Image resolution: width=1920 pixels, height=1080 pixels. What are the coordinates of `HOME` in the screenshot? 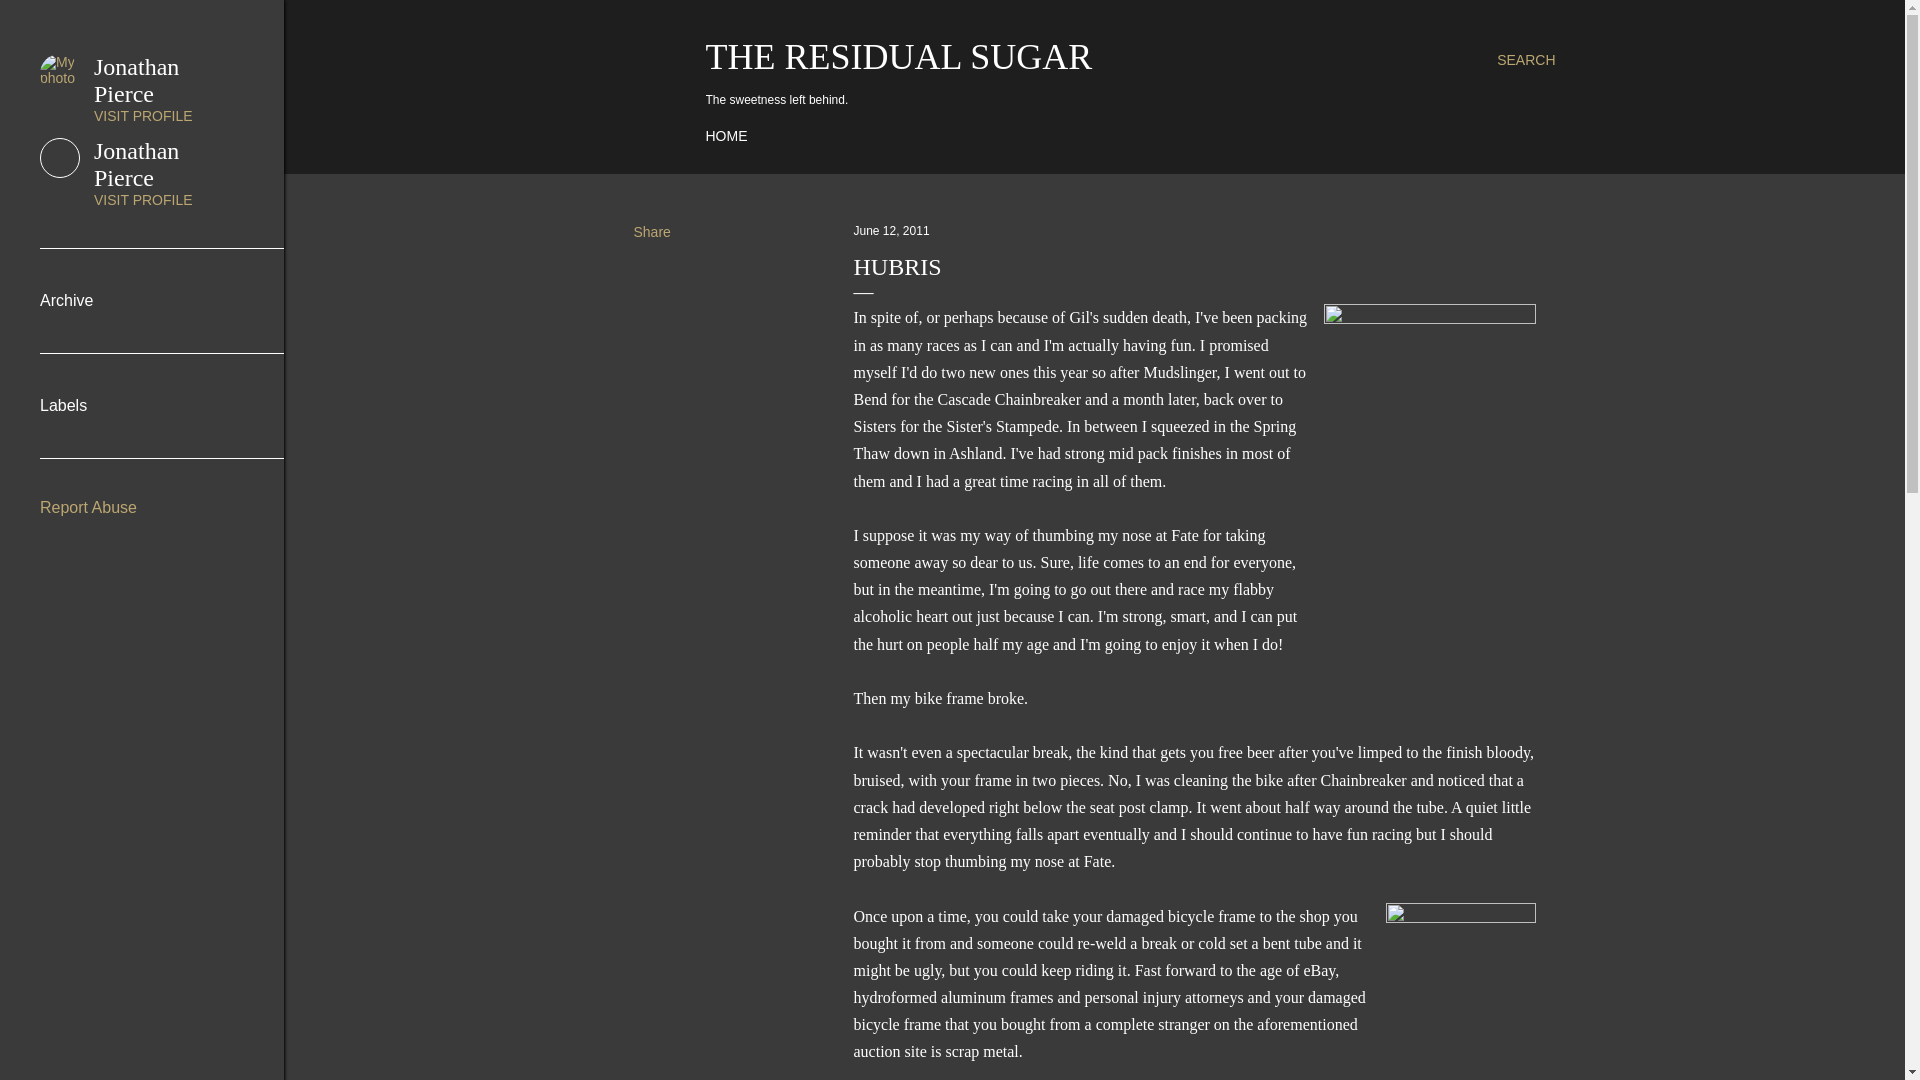 It's located at (1526, 60).